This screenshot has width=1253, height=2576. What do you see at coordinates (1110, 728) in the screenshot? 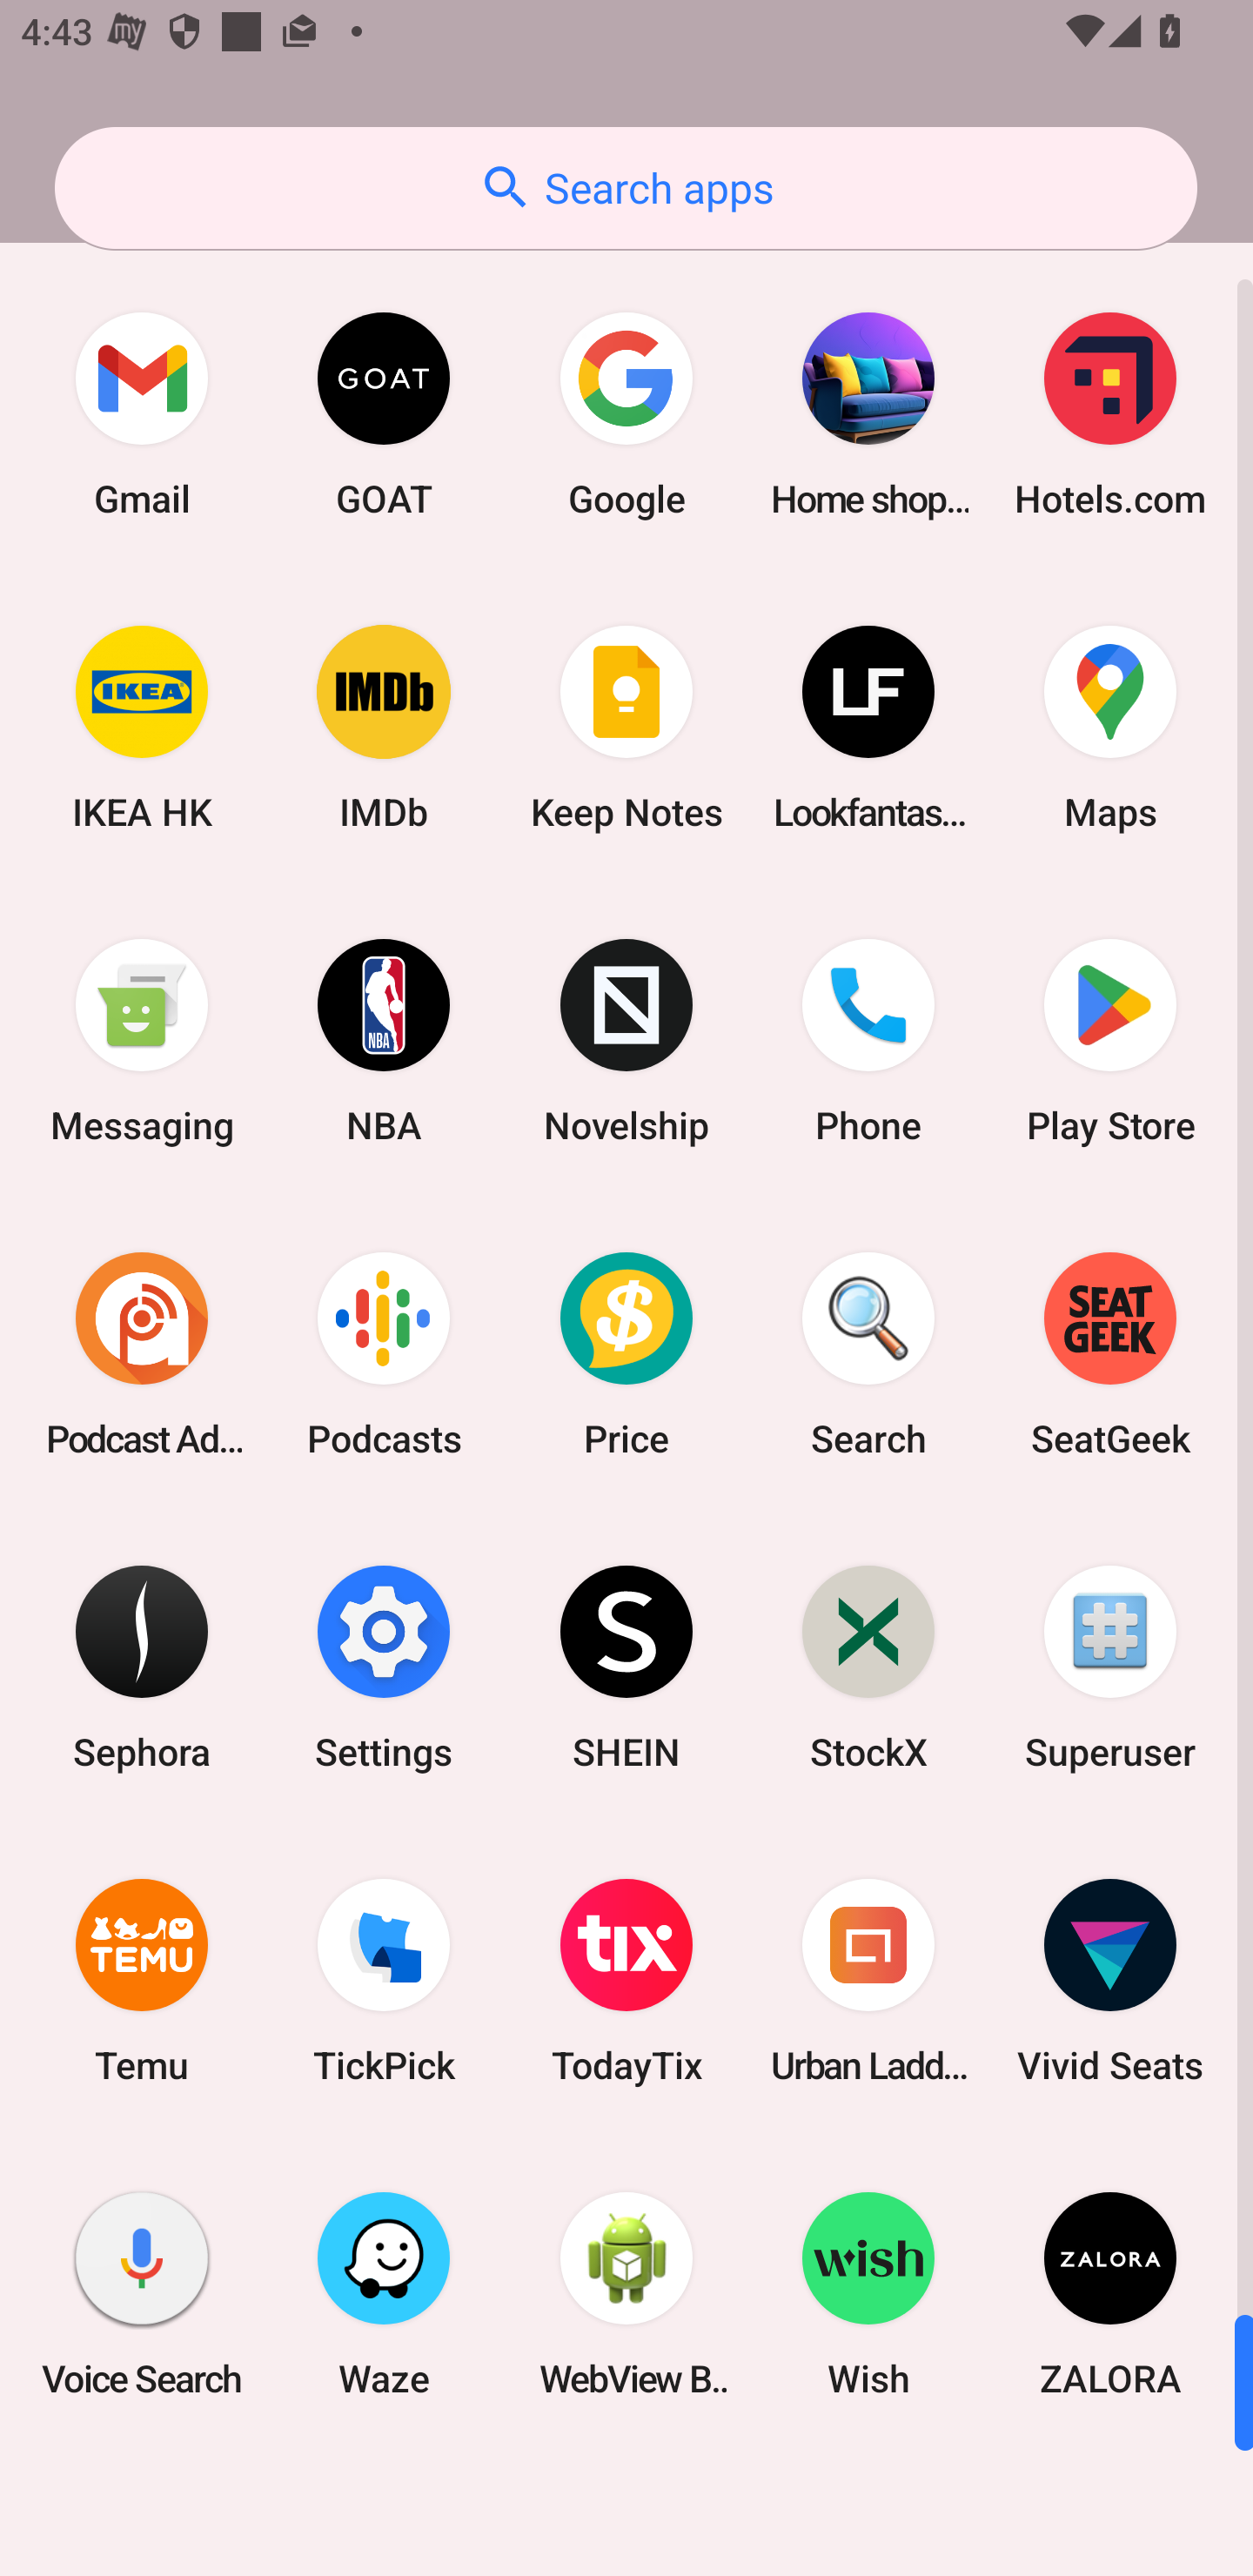
I see `Maps` at bounding box center [1110, 728].